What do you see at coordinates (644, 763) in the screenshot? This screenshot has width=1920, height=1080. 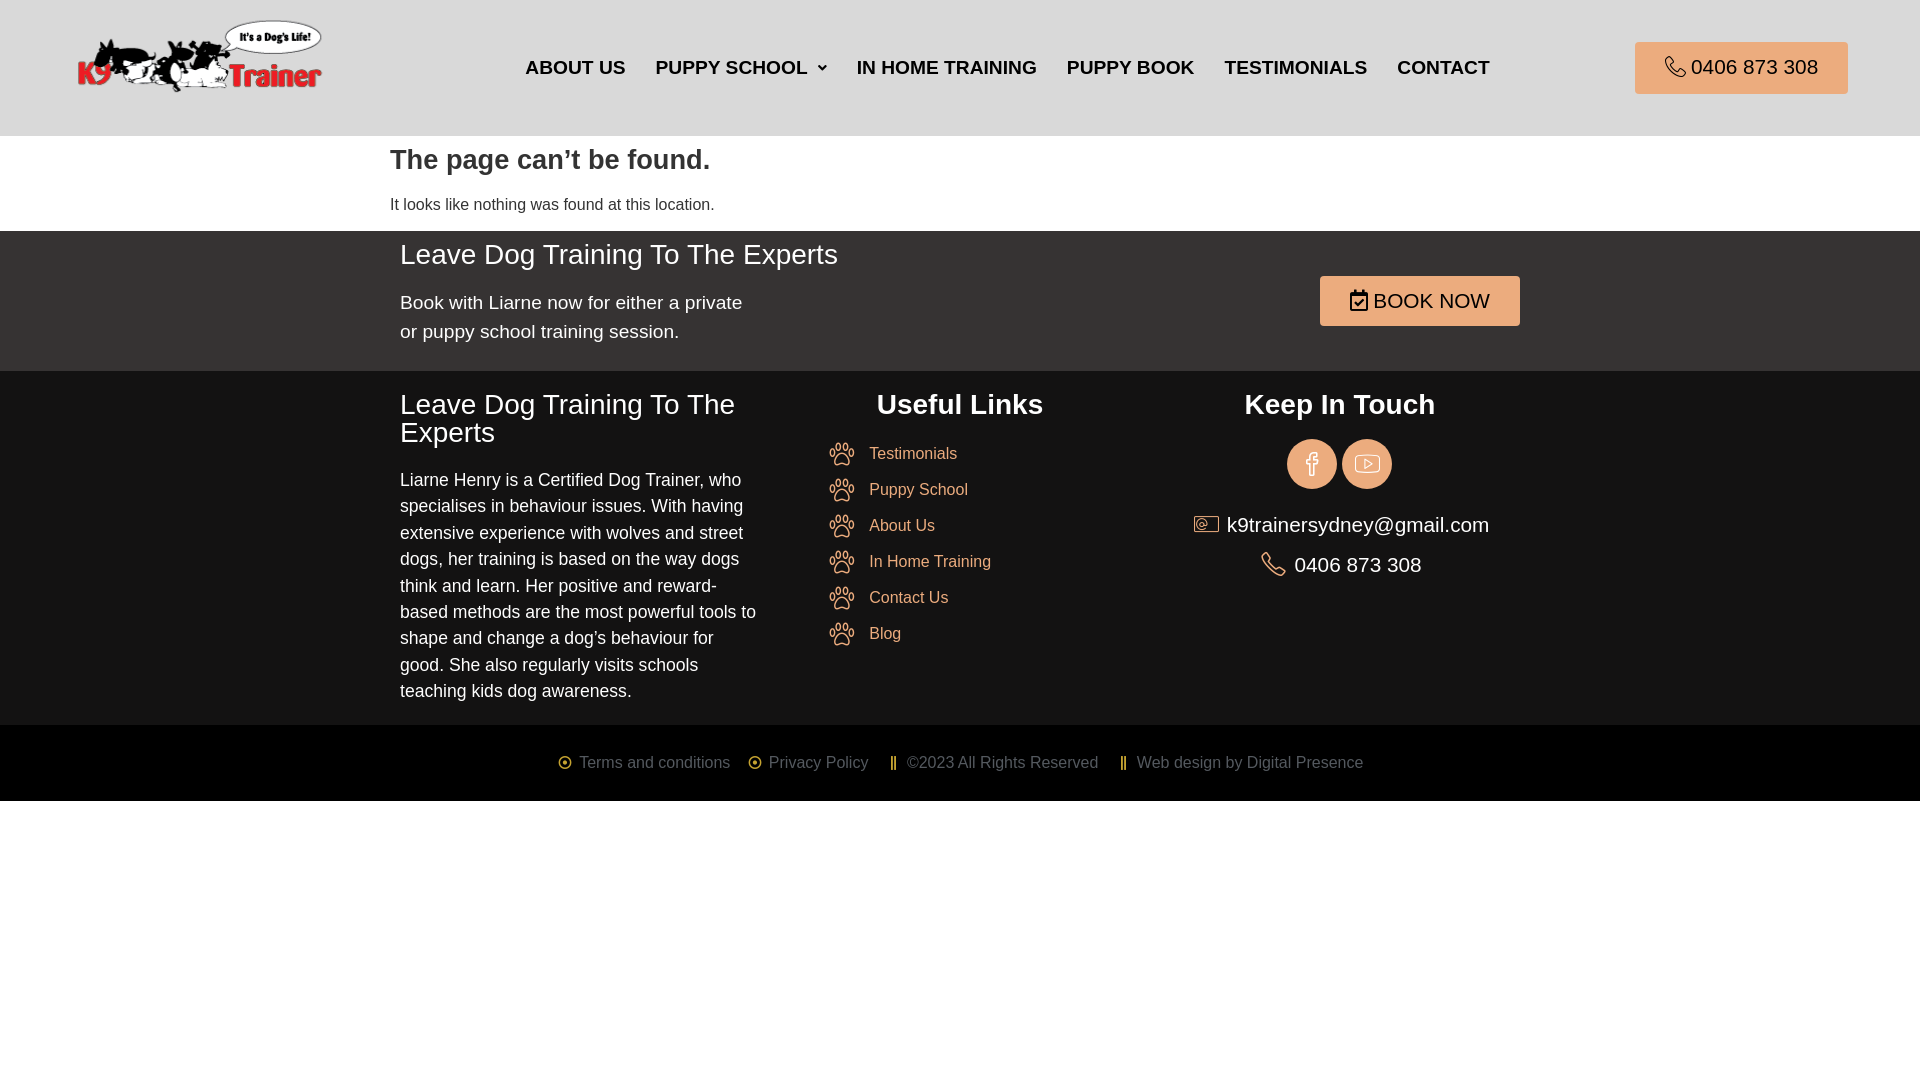 I see `Terms and conditions` at bounding box center [644, 763].